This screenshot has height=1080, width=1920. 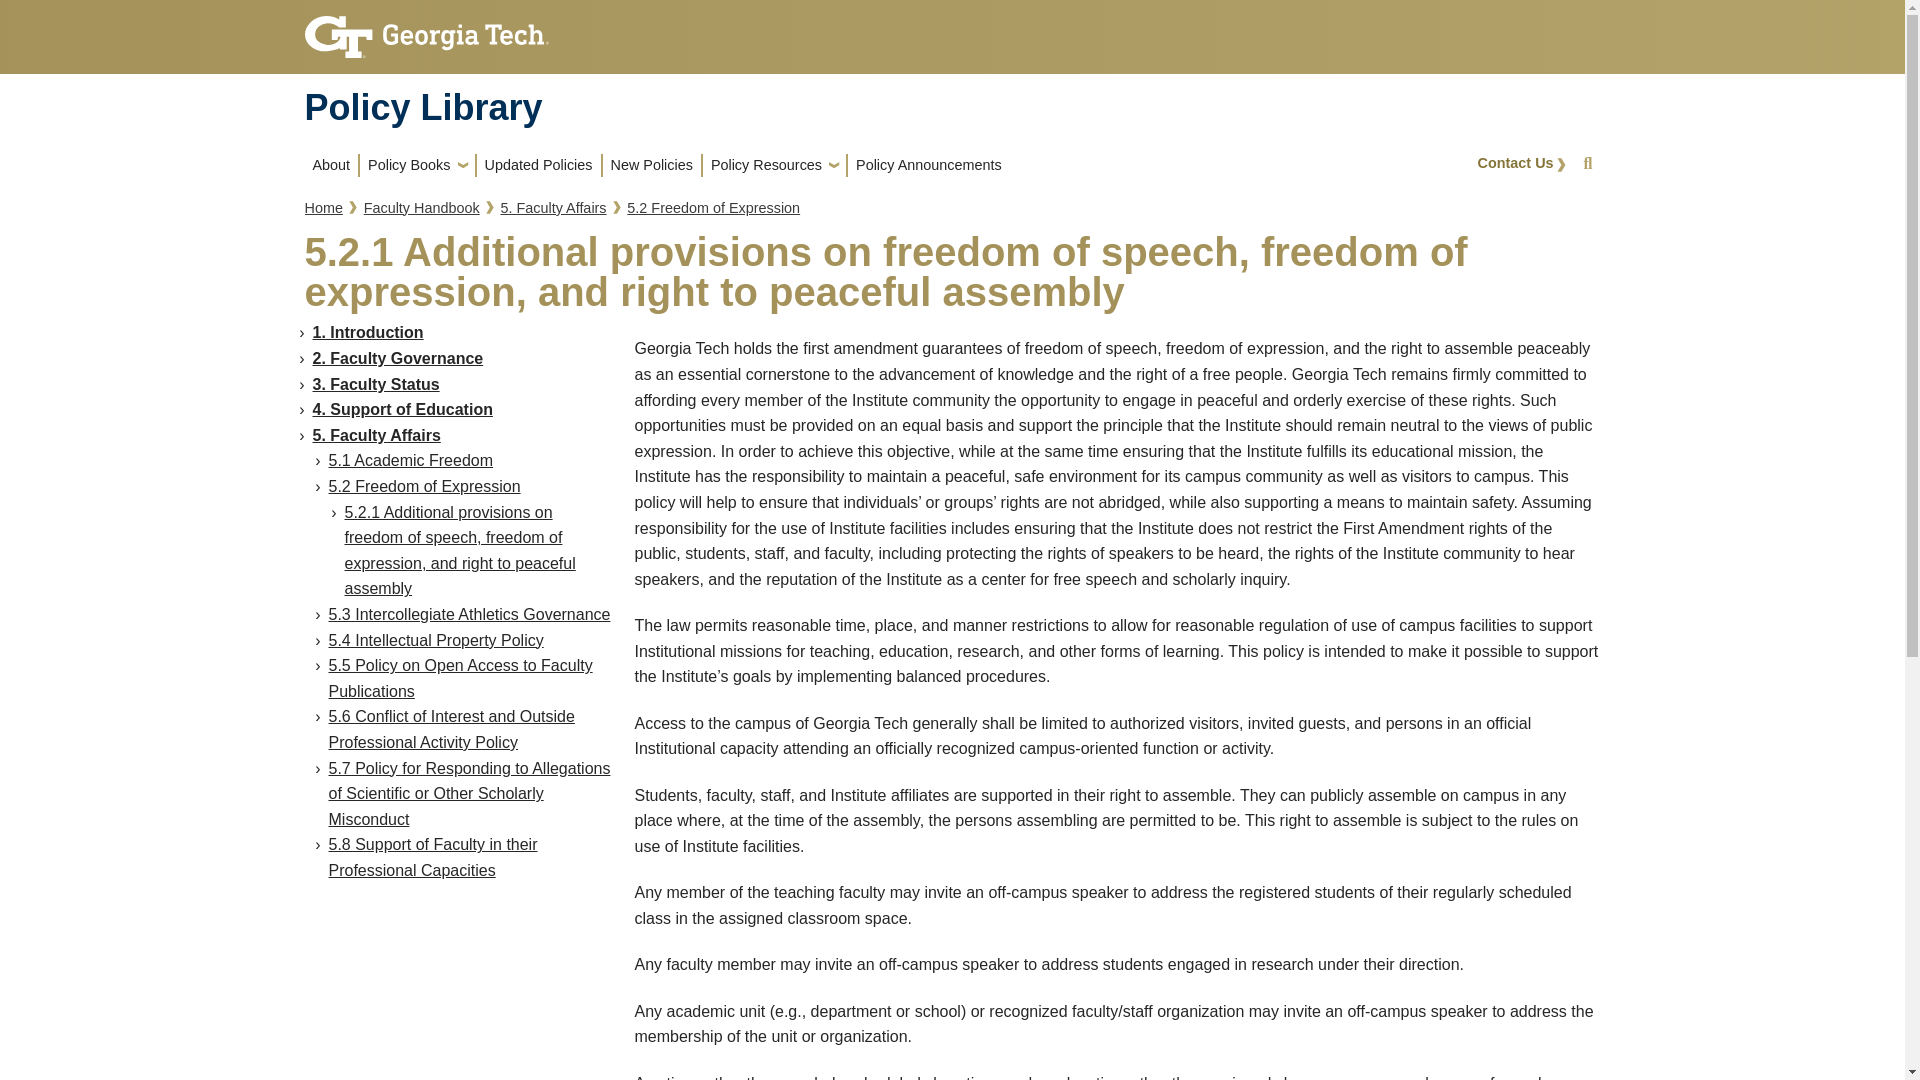 I want to click on 1. Introduction, so click(x=366, y=332).